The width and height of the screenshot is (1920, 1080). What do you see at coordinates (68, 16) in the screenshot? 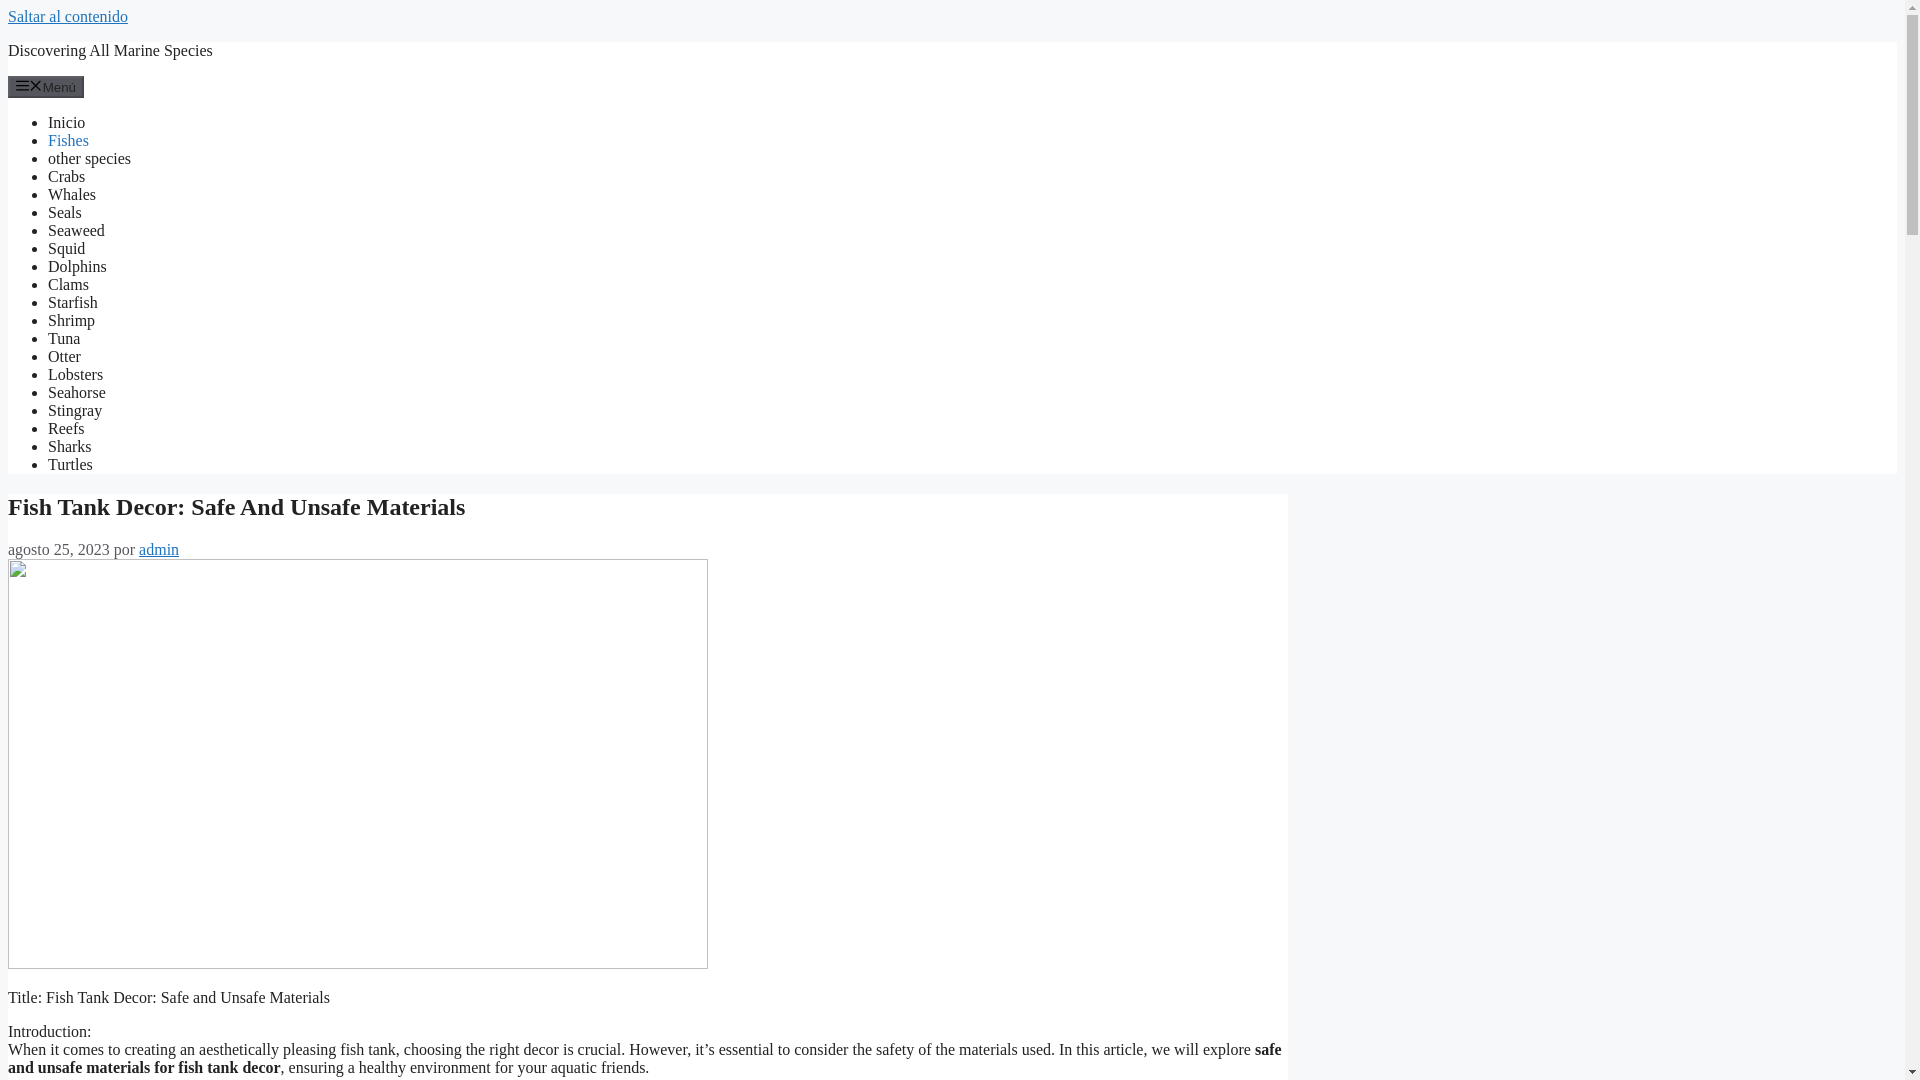
I see `Saltar al contenido` at bounding box center [68, 16].